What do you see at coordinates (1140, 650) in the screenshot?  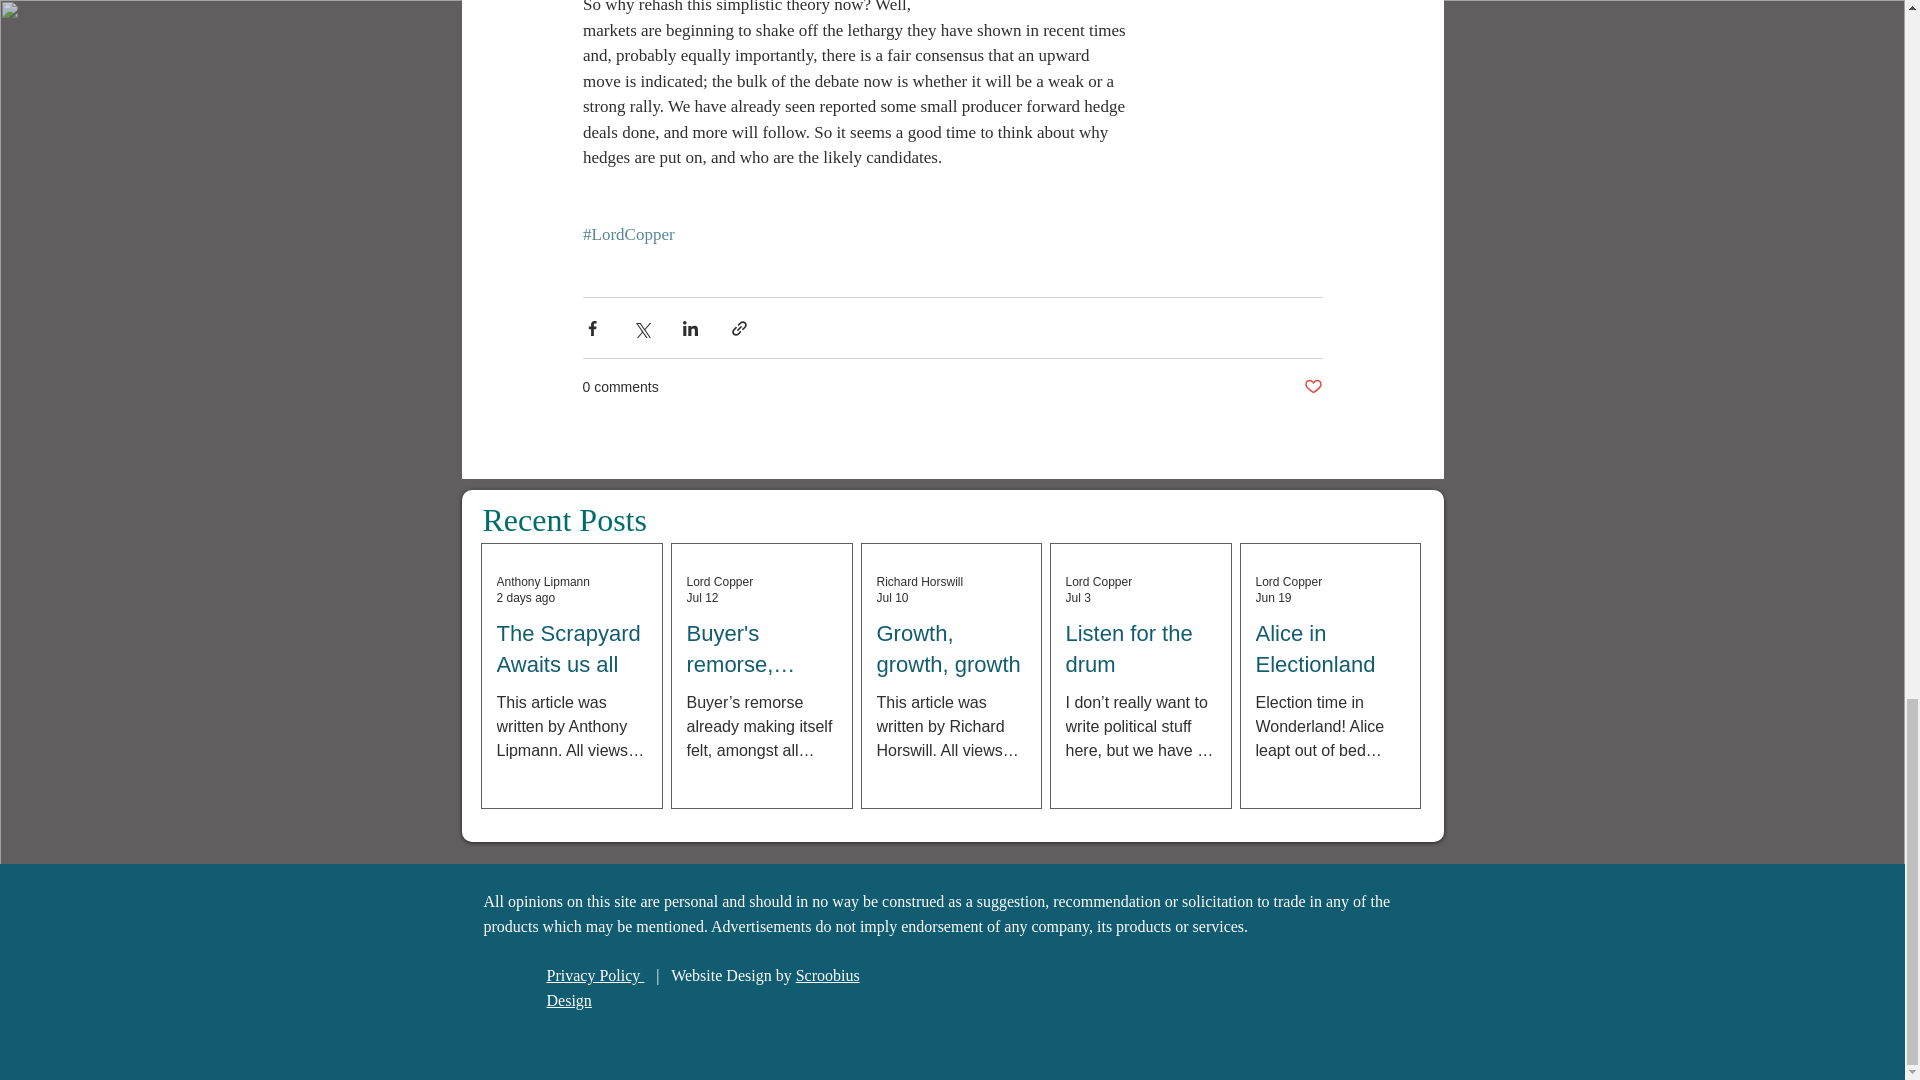 I see `Listen for the drum` at bounding box center [1140, 650].